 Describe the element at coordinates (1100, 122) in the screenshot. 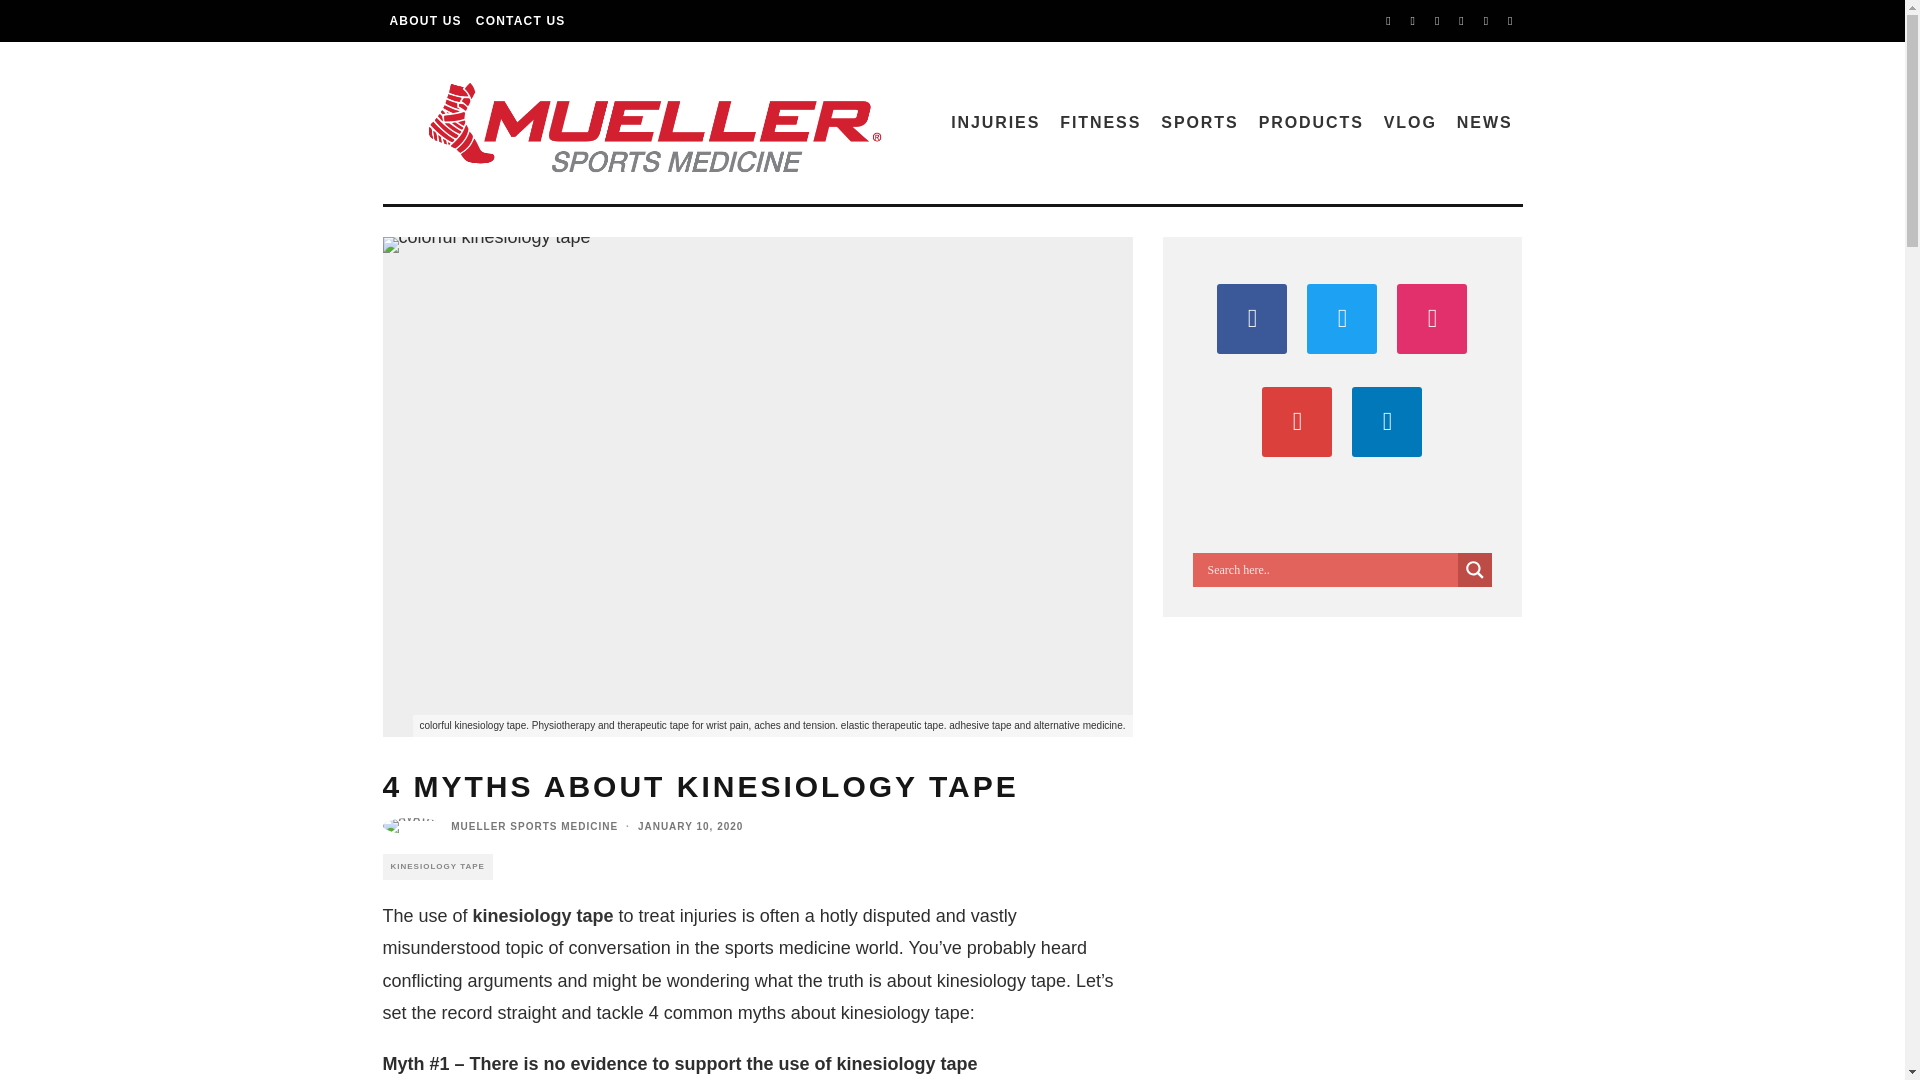

I see `FITNESS` at that location.